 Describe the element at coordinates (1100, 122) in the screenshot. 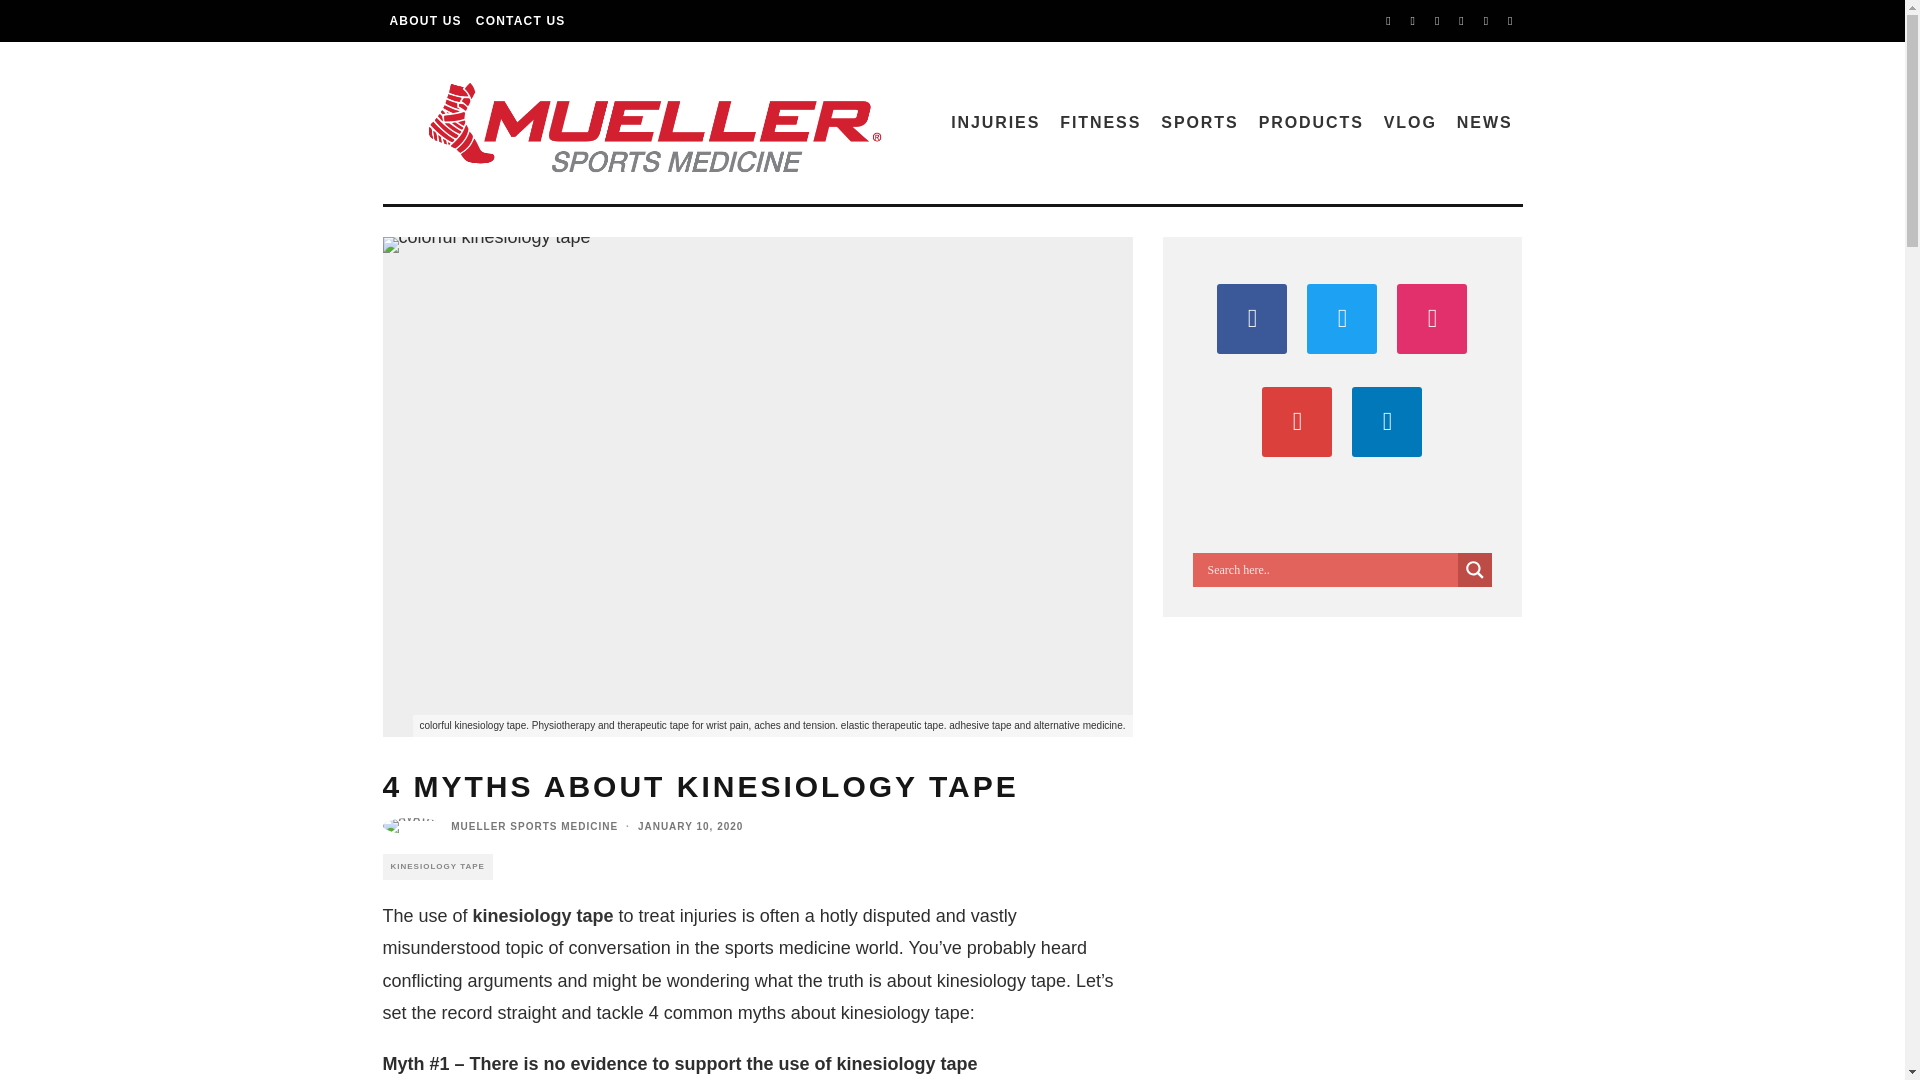

I see `FITNESS` at that location.